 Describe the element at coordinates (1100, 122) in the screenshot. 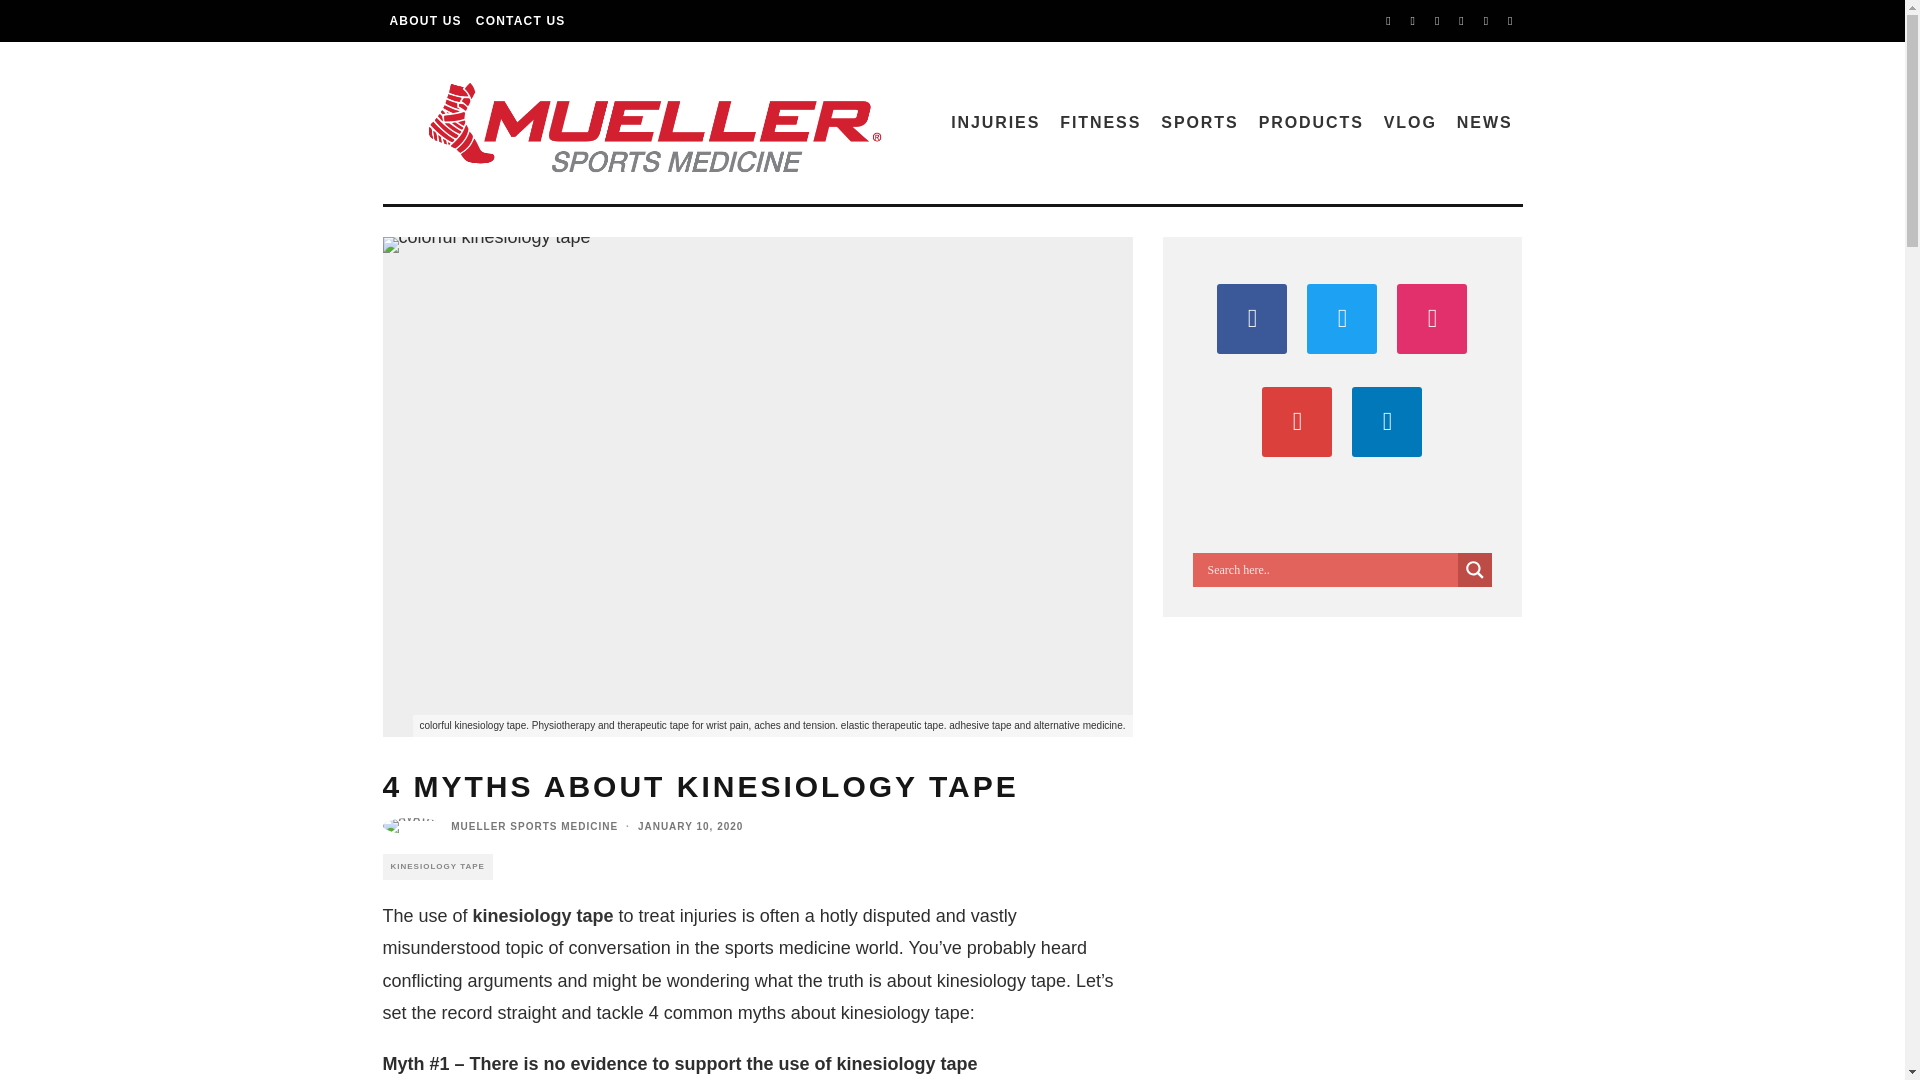

I see `FITNESS` at that location.